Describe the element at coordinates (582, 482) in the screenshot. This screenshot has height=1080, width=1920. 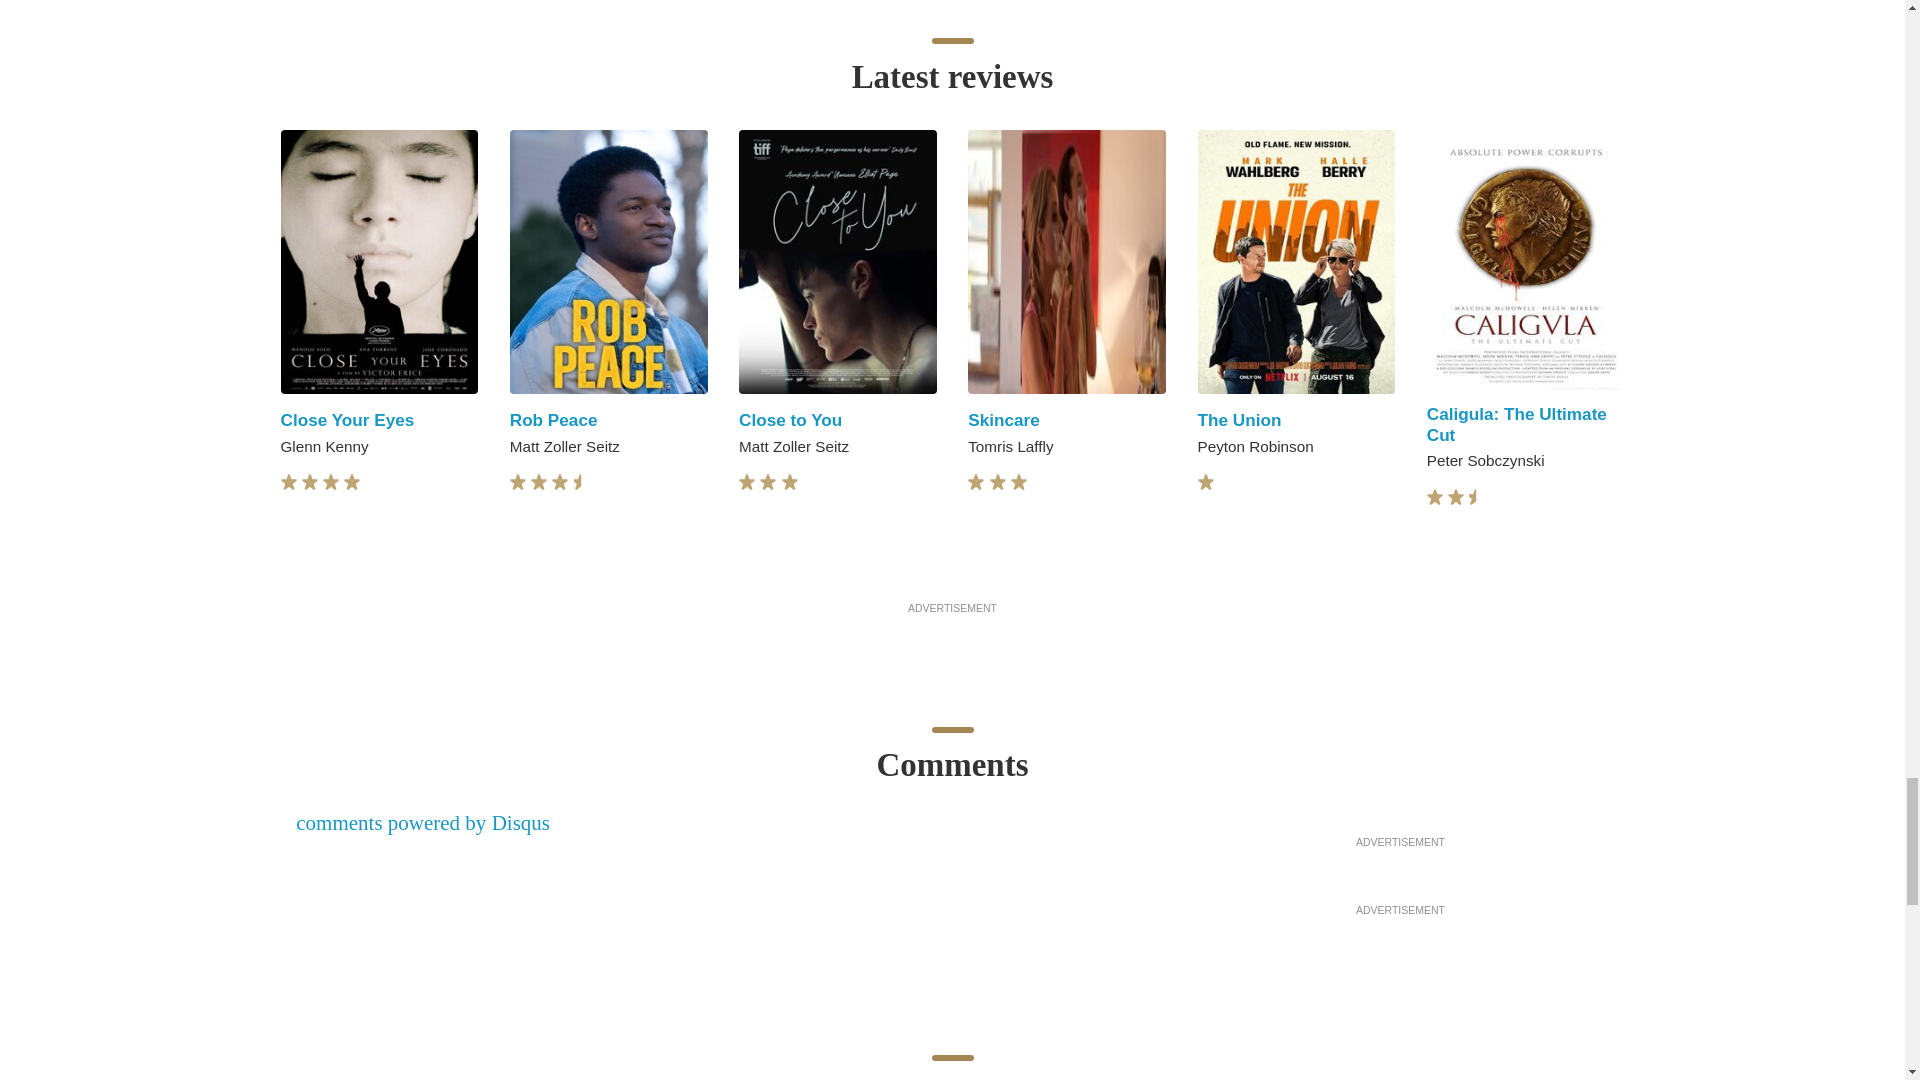
I see `star-half` at that location.